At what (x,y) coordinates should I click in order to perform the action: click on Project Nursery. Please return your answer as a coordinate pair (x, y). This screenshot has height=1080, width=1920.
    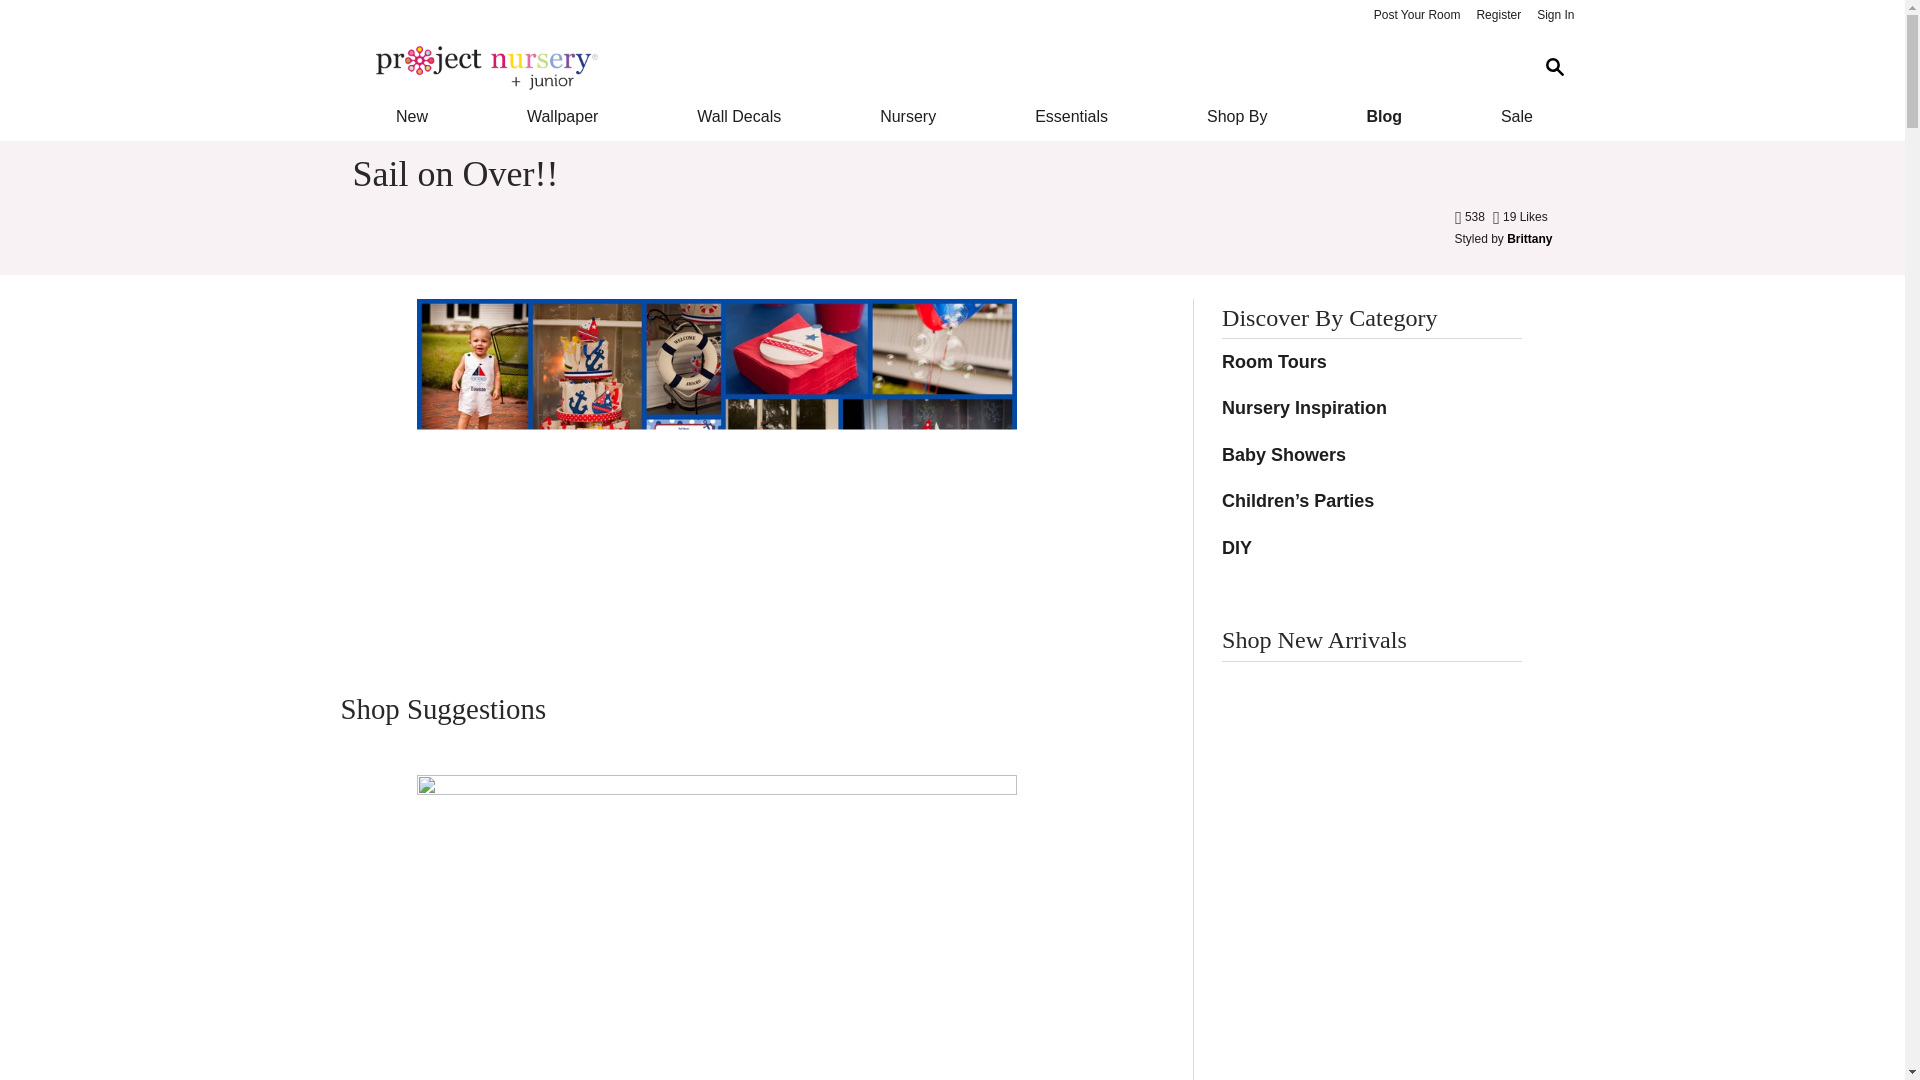
    Looking at the image, I should click on (936, 68).